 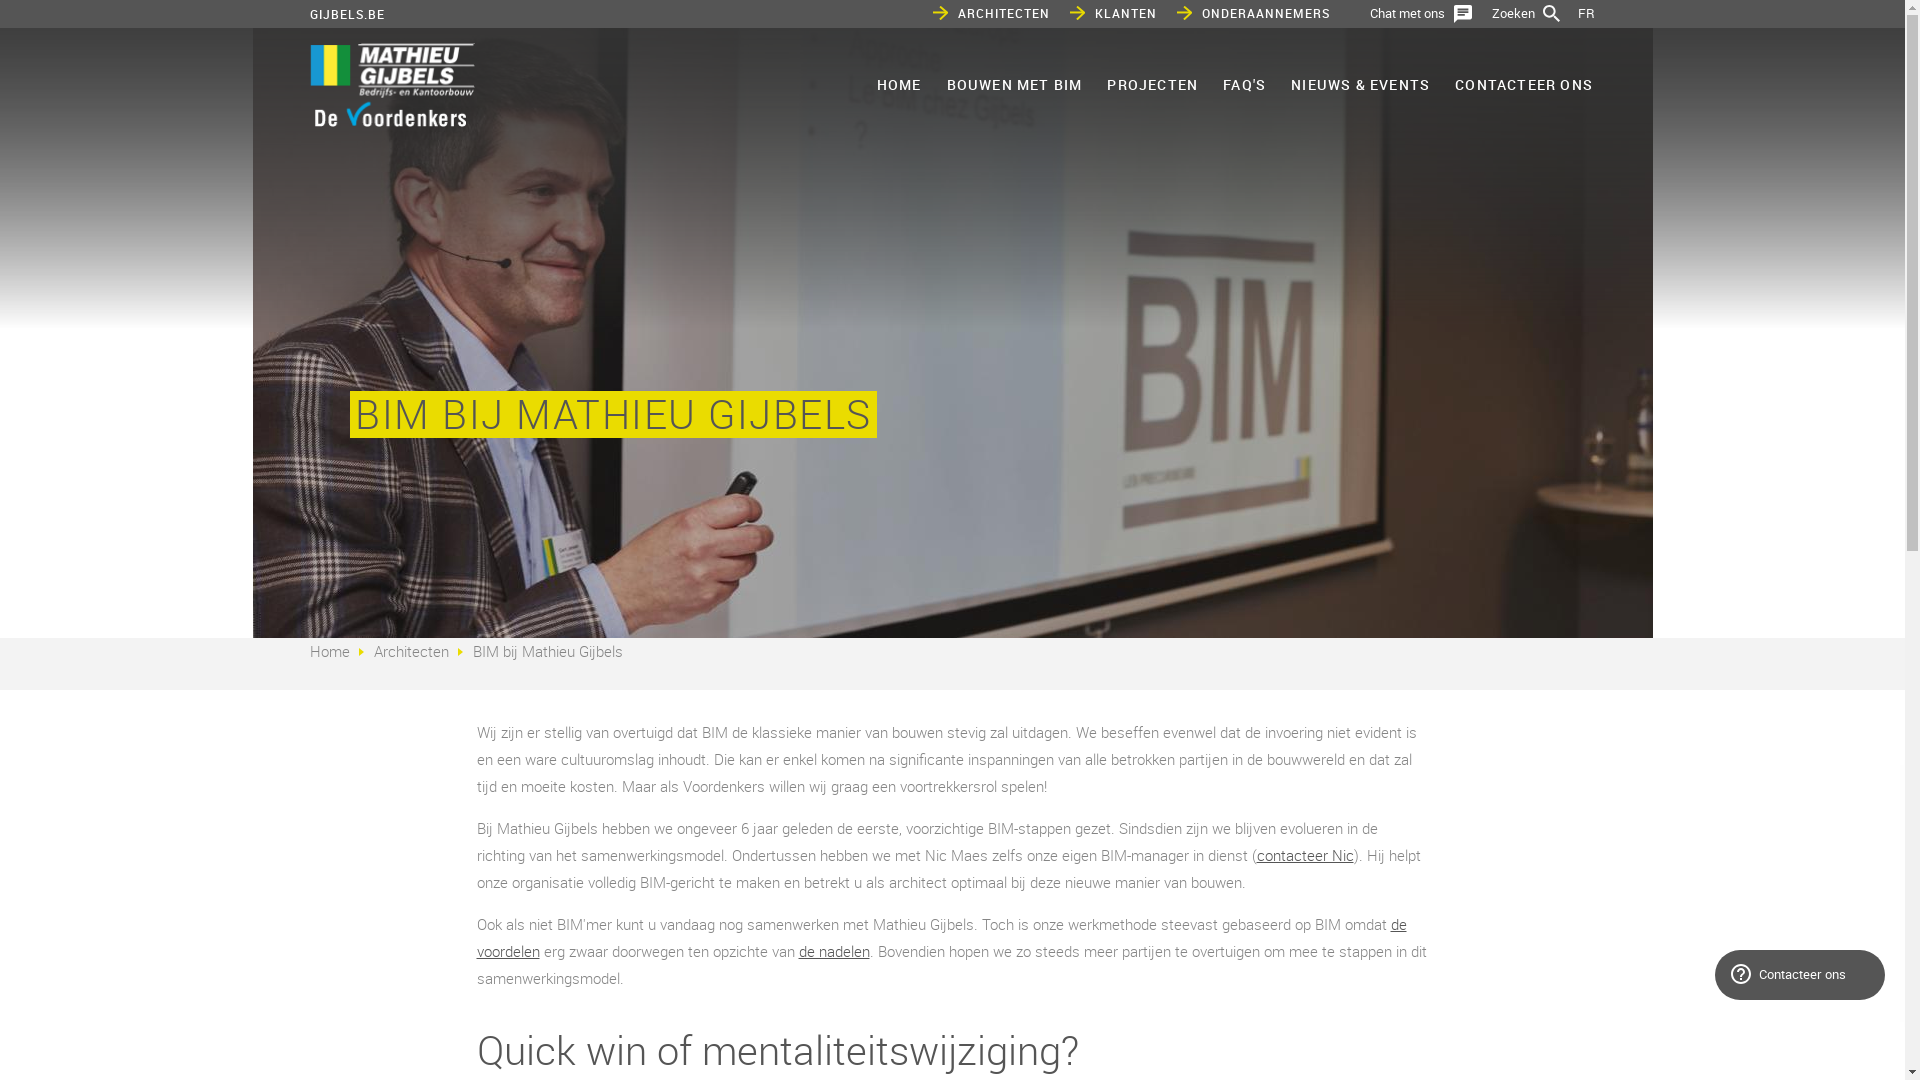 What do you see at coordinates (941, 938) in the screenshot?
I see `de voordelen` at bounding box center [941, 938].